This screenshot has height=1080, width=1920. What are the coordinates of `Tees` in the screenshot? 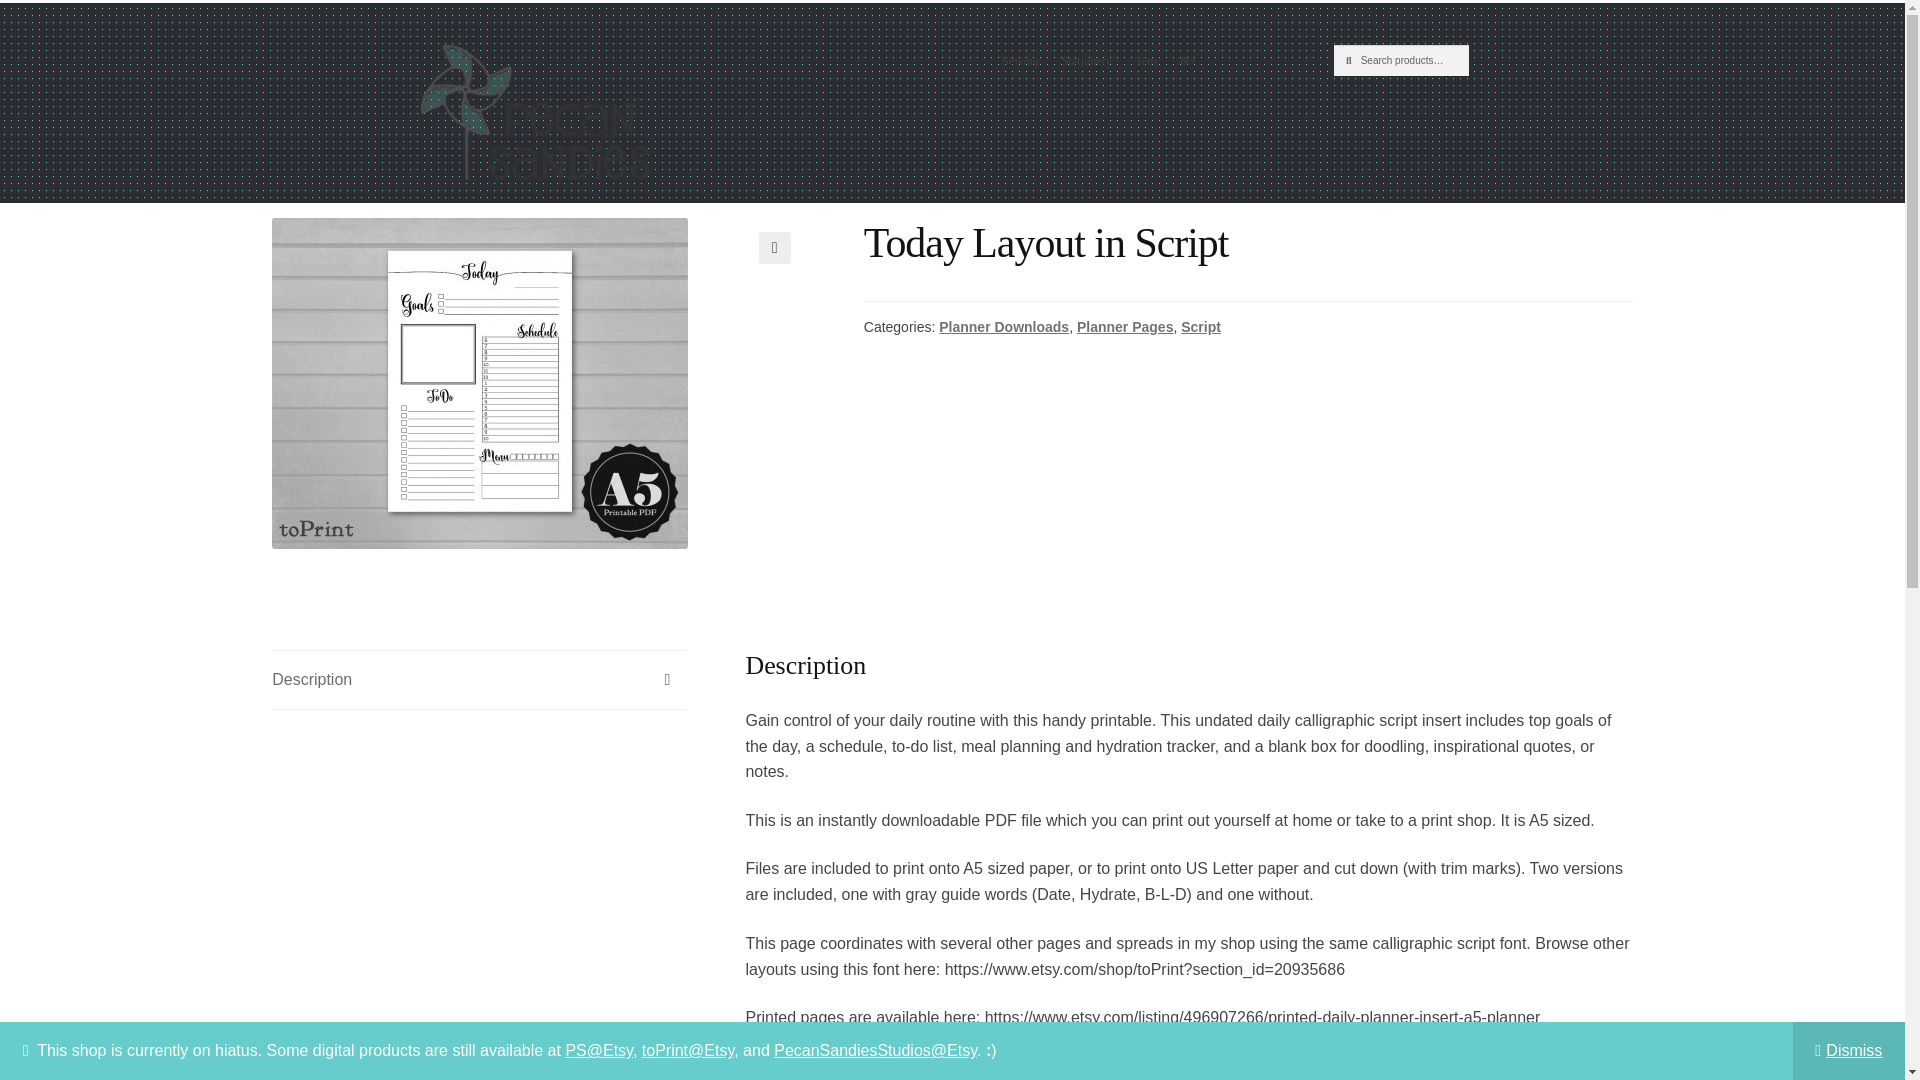 It's located at (1146, 60).